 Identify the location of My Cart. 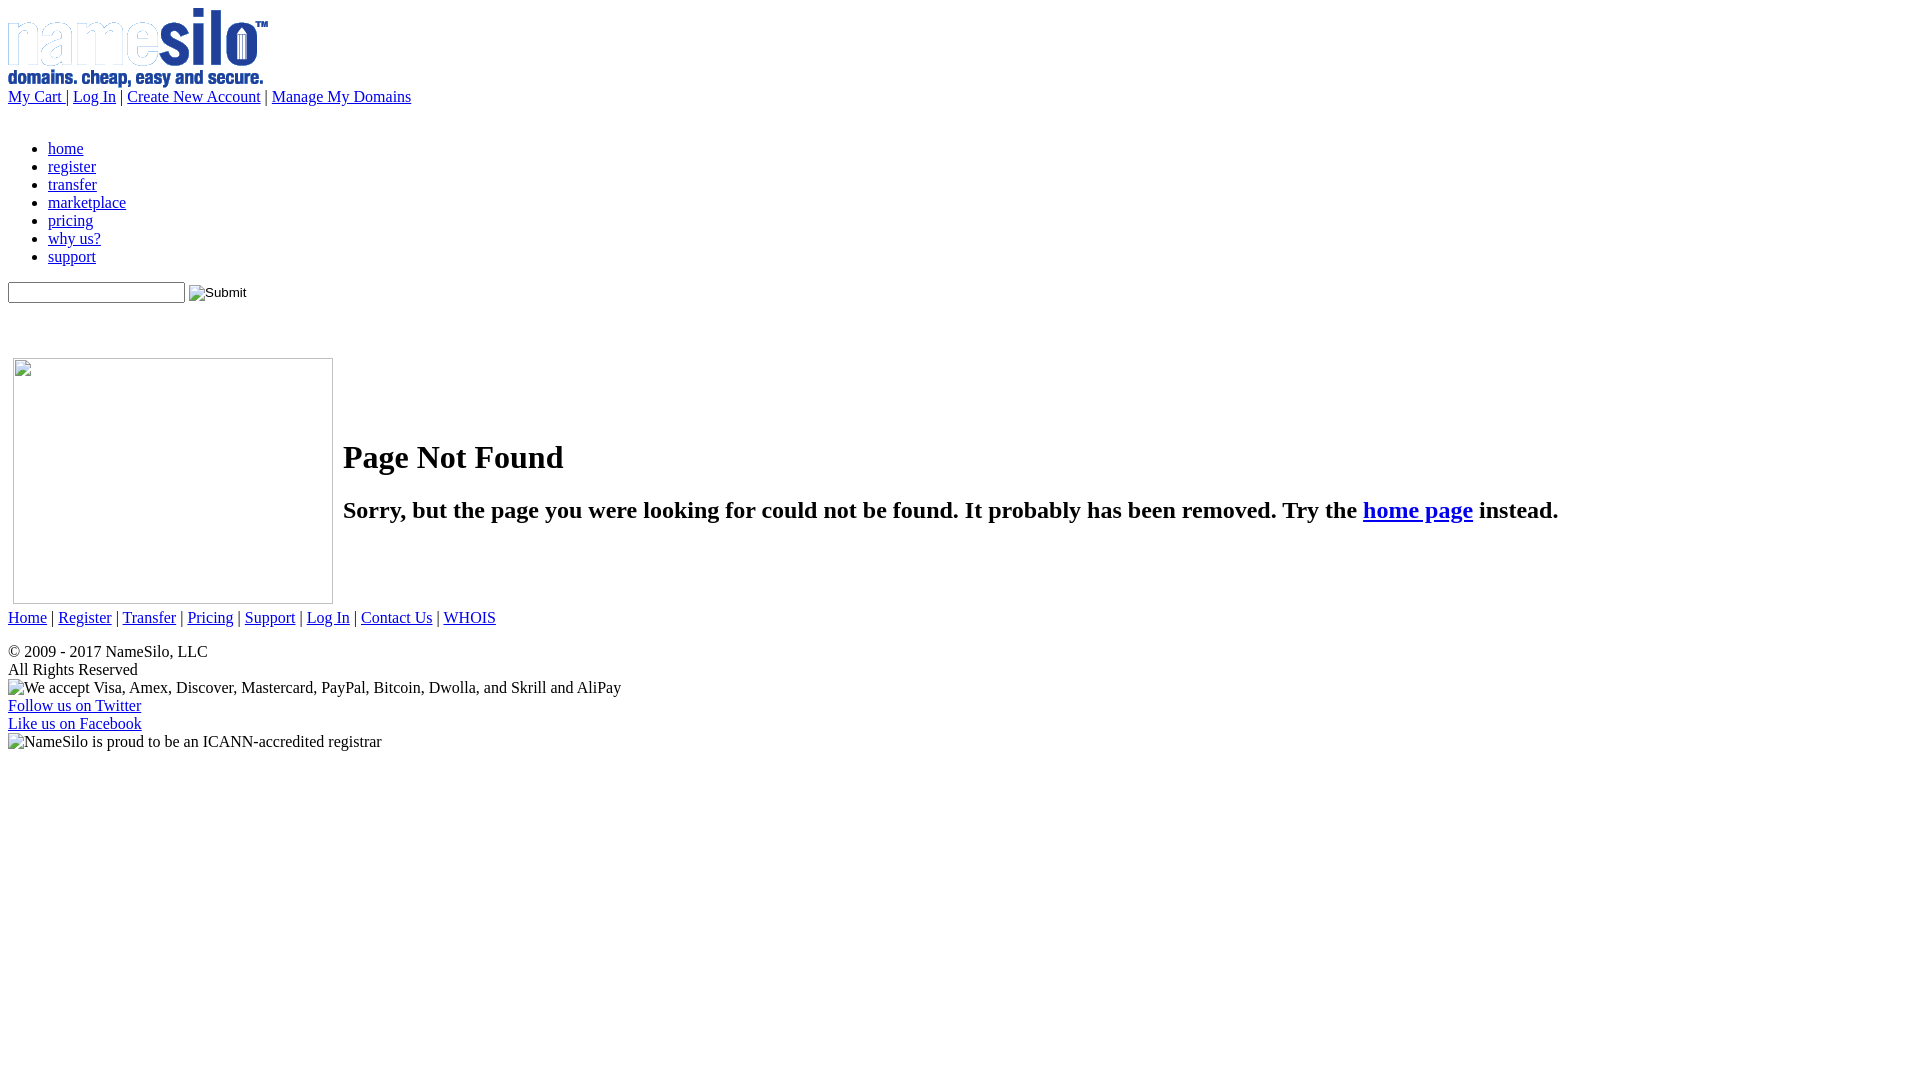
(37, 96).